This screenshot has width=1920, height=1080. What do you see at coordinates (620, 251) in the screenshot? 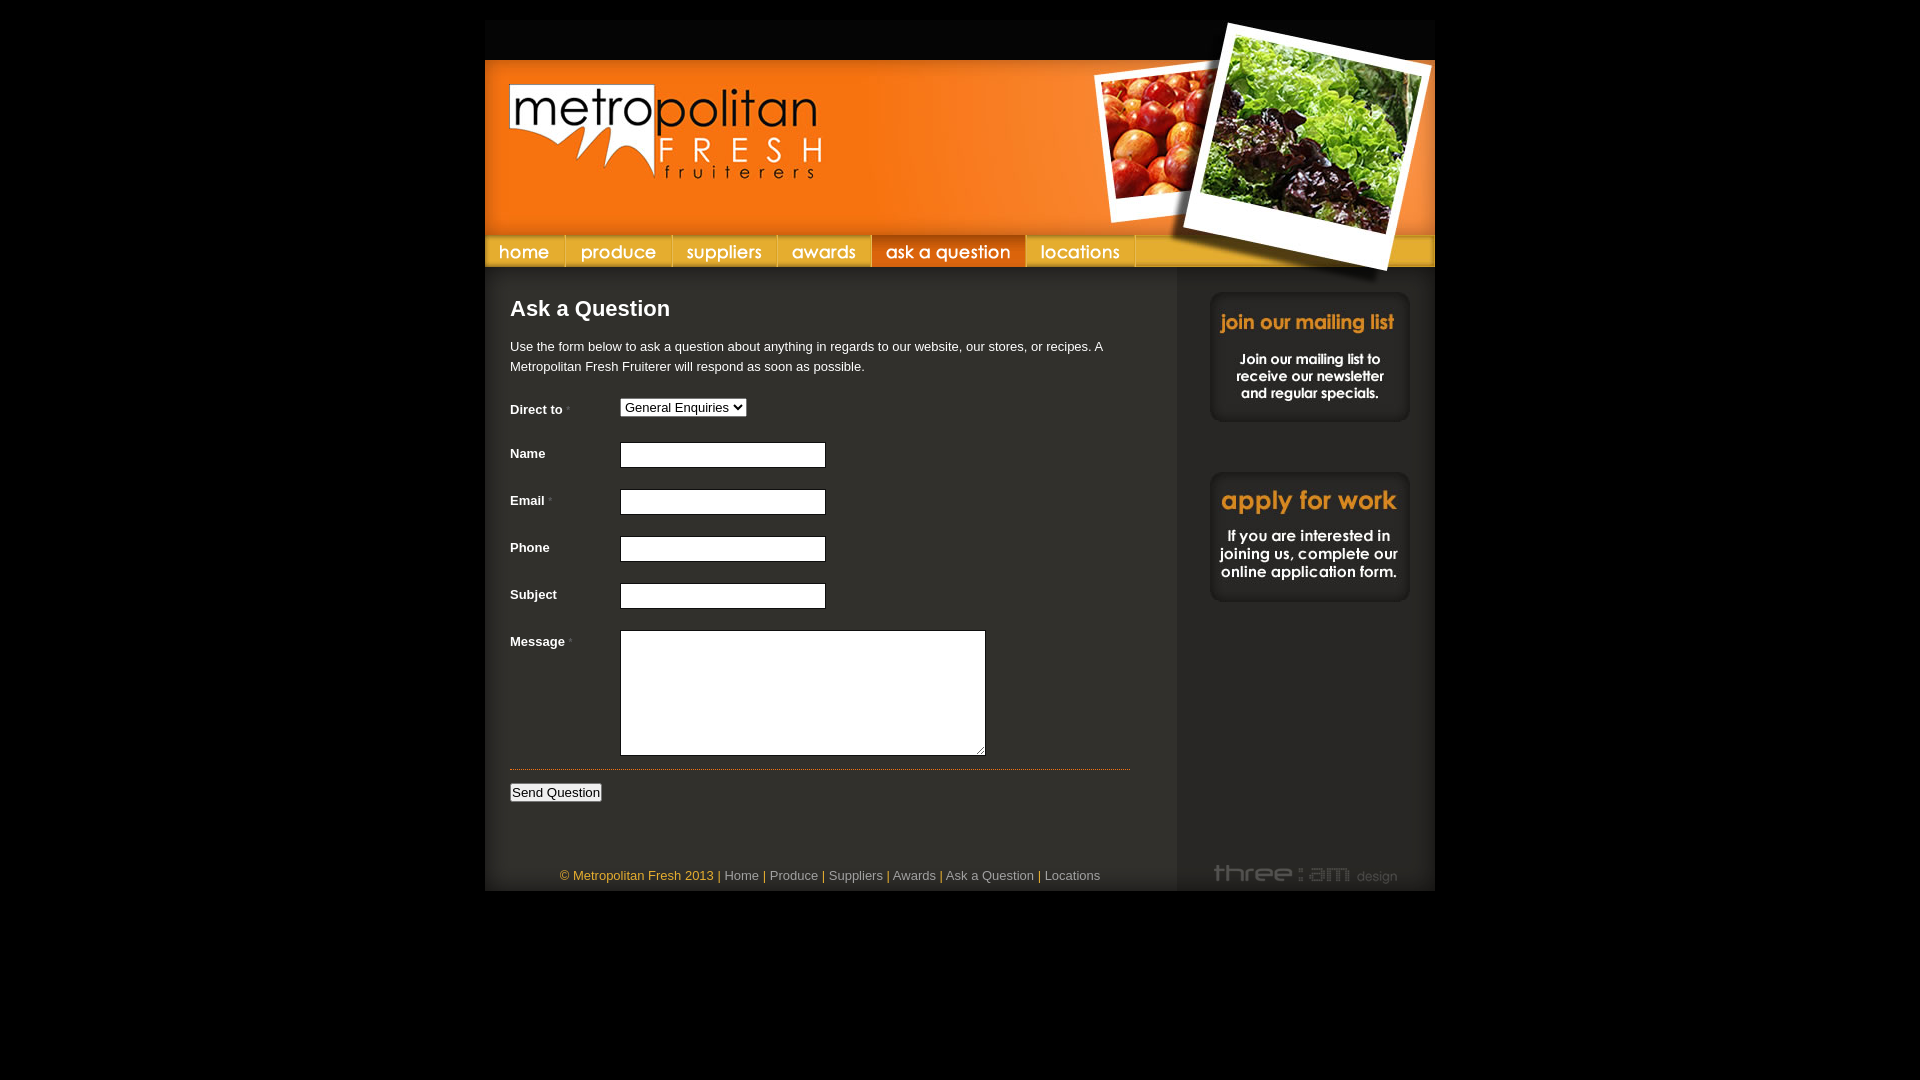
I see `Produce` at bounding box center [620, 251].